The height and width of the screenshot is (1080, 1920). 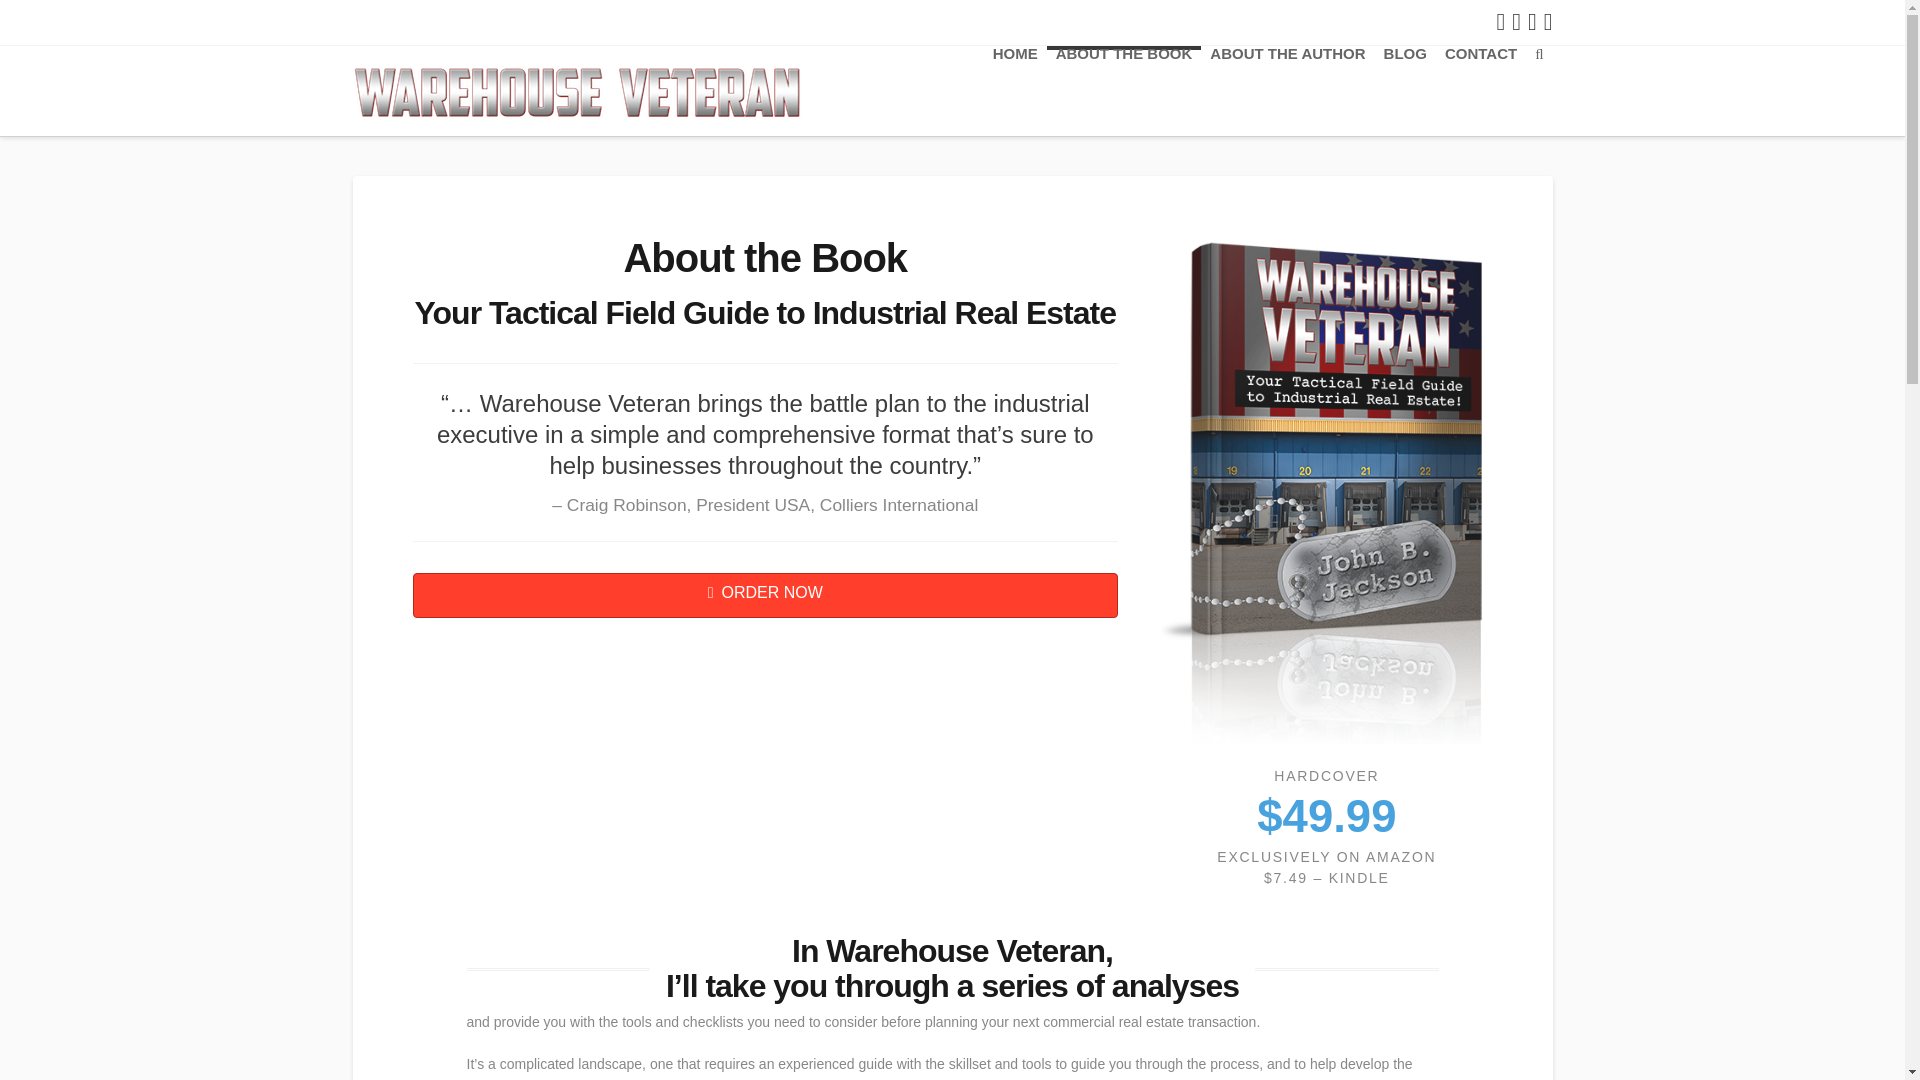 I want to click on CONTACT, so click(x=1481, y=91).